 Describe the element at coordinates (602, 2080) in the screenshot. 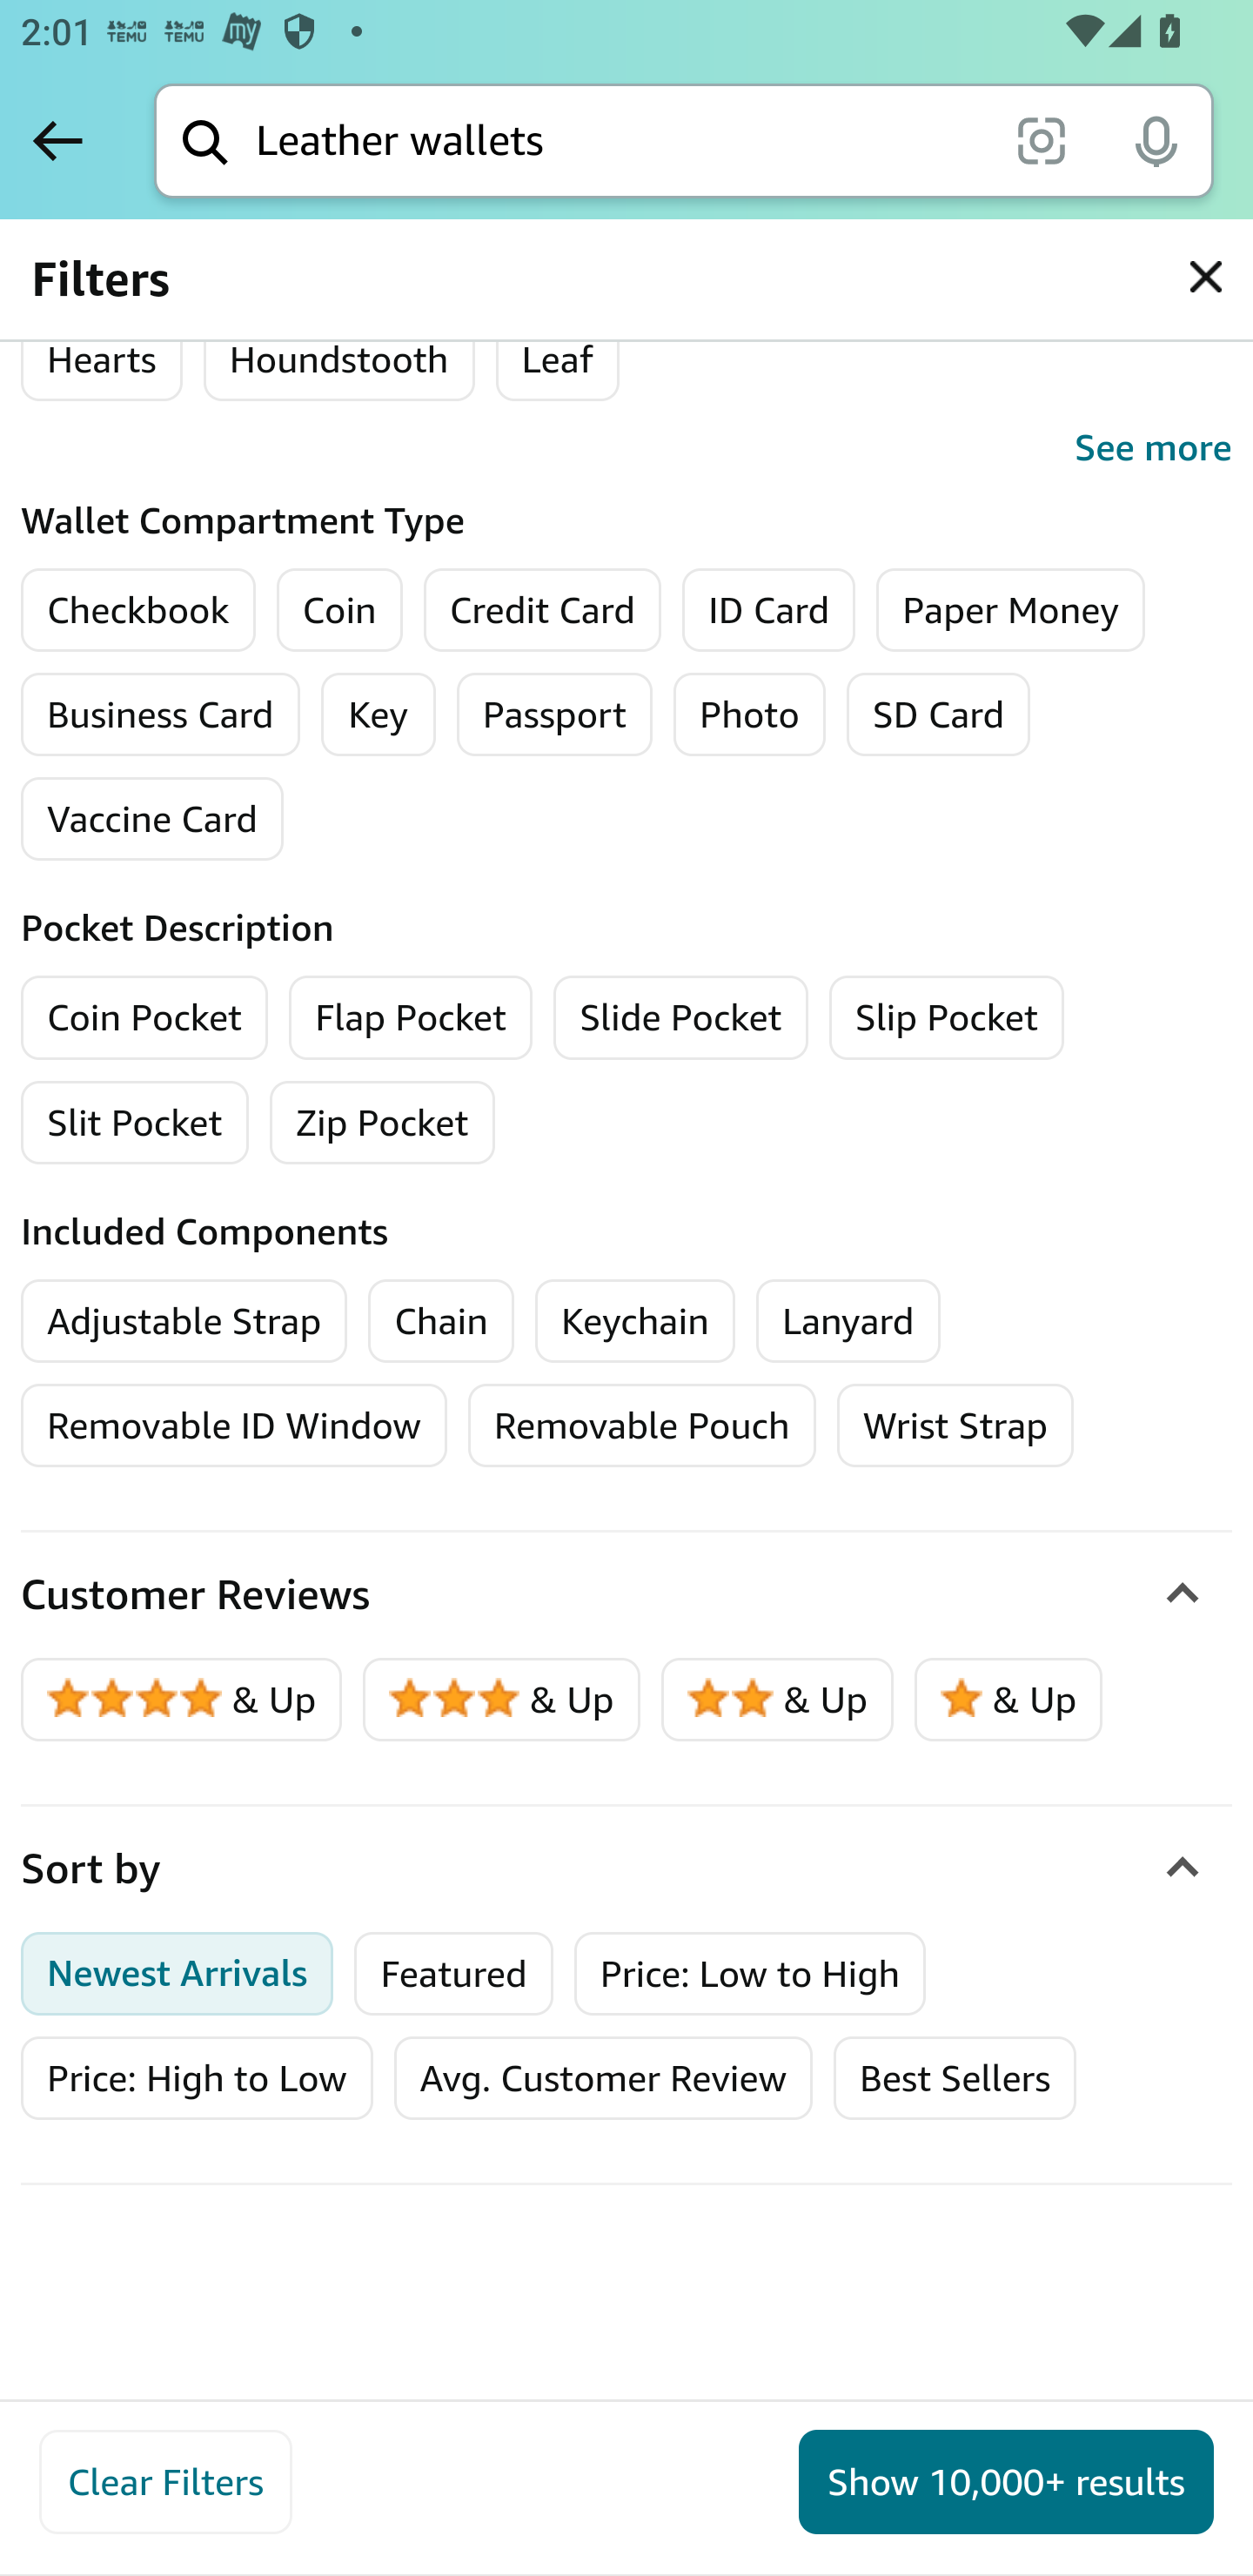

I see `Avg. Customer Review` at that location.